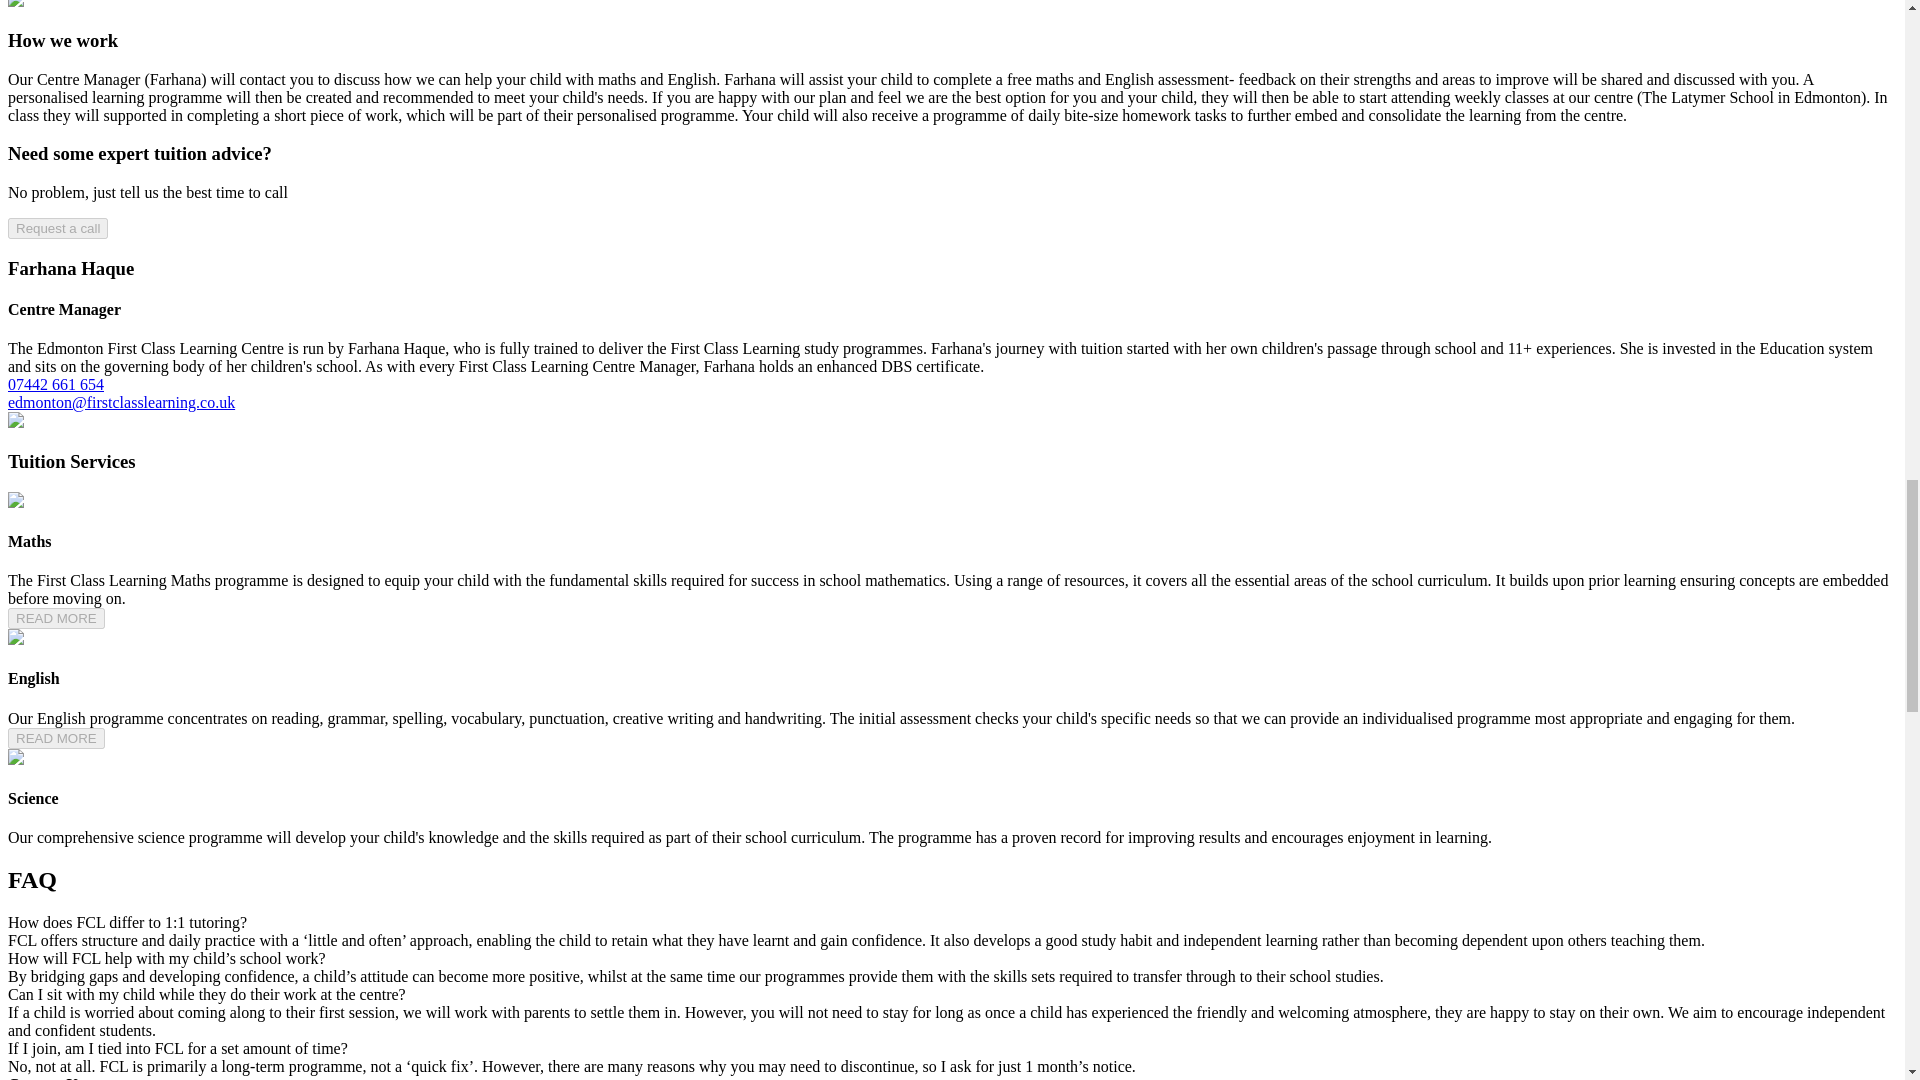  Describe the element at coordinates (56, 738) in the screenshot. I see `READ MORE` at that location.